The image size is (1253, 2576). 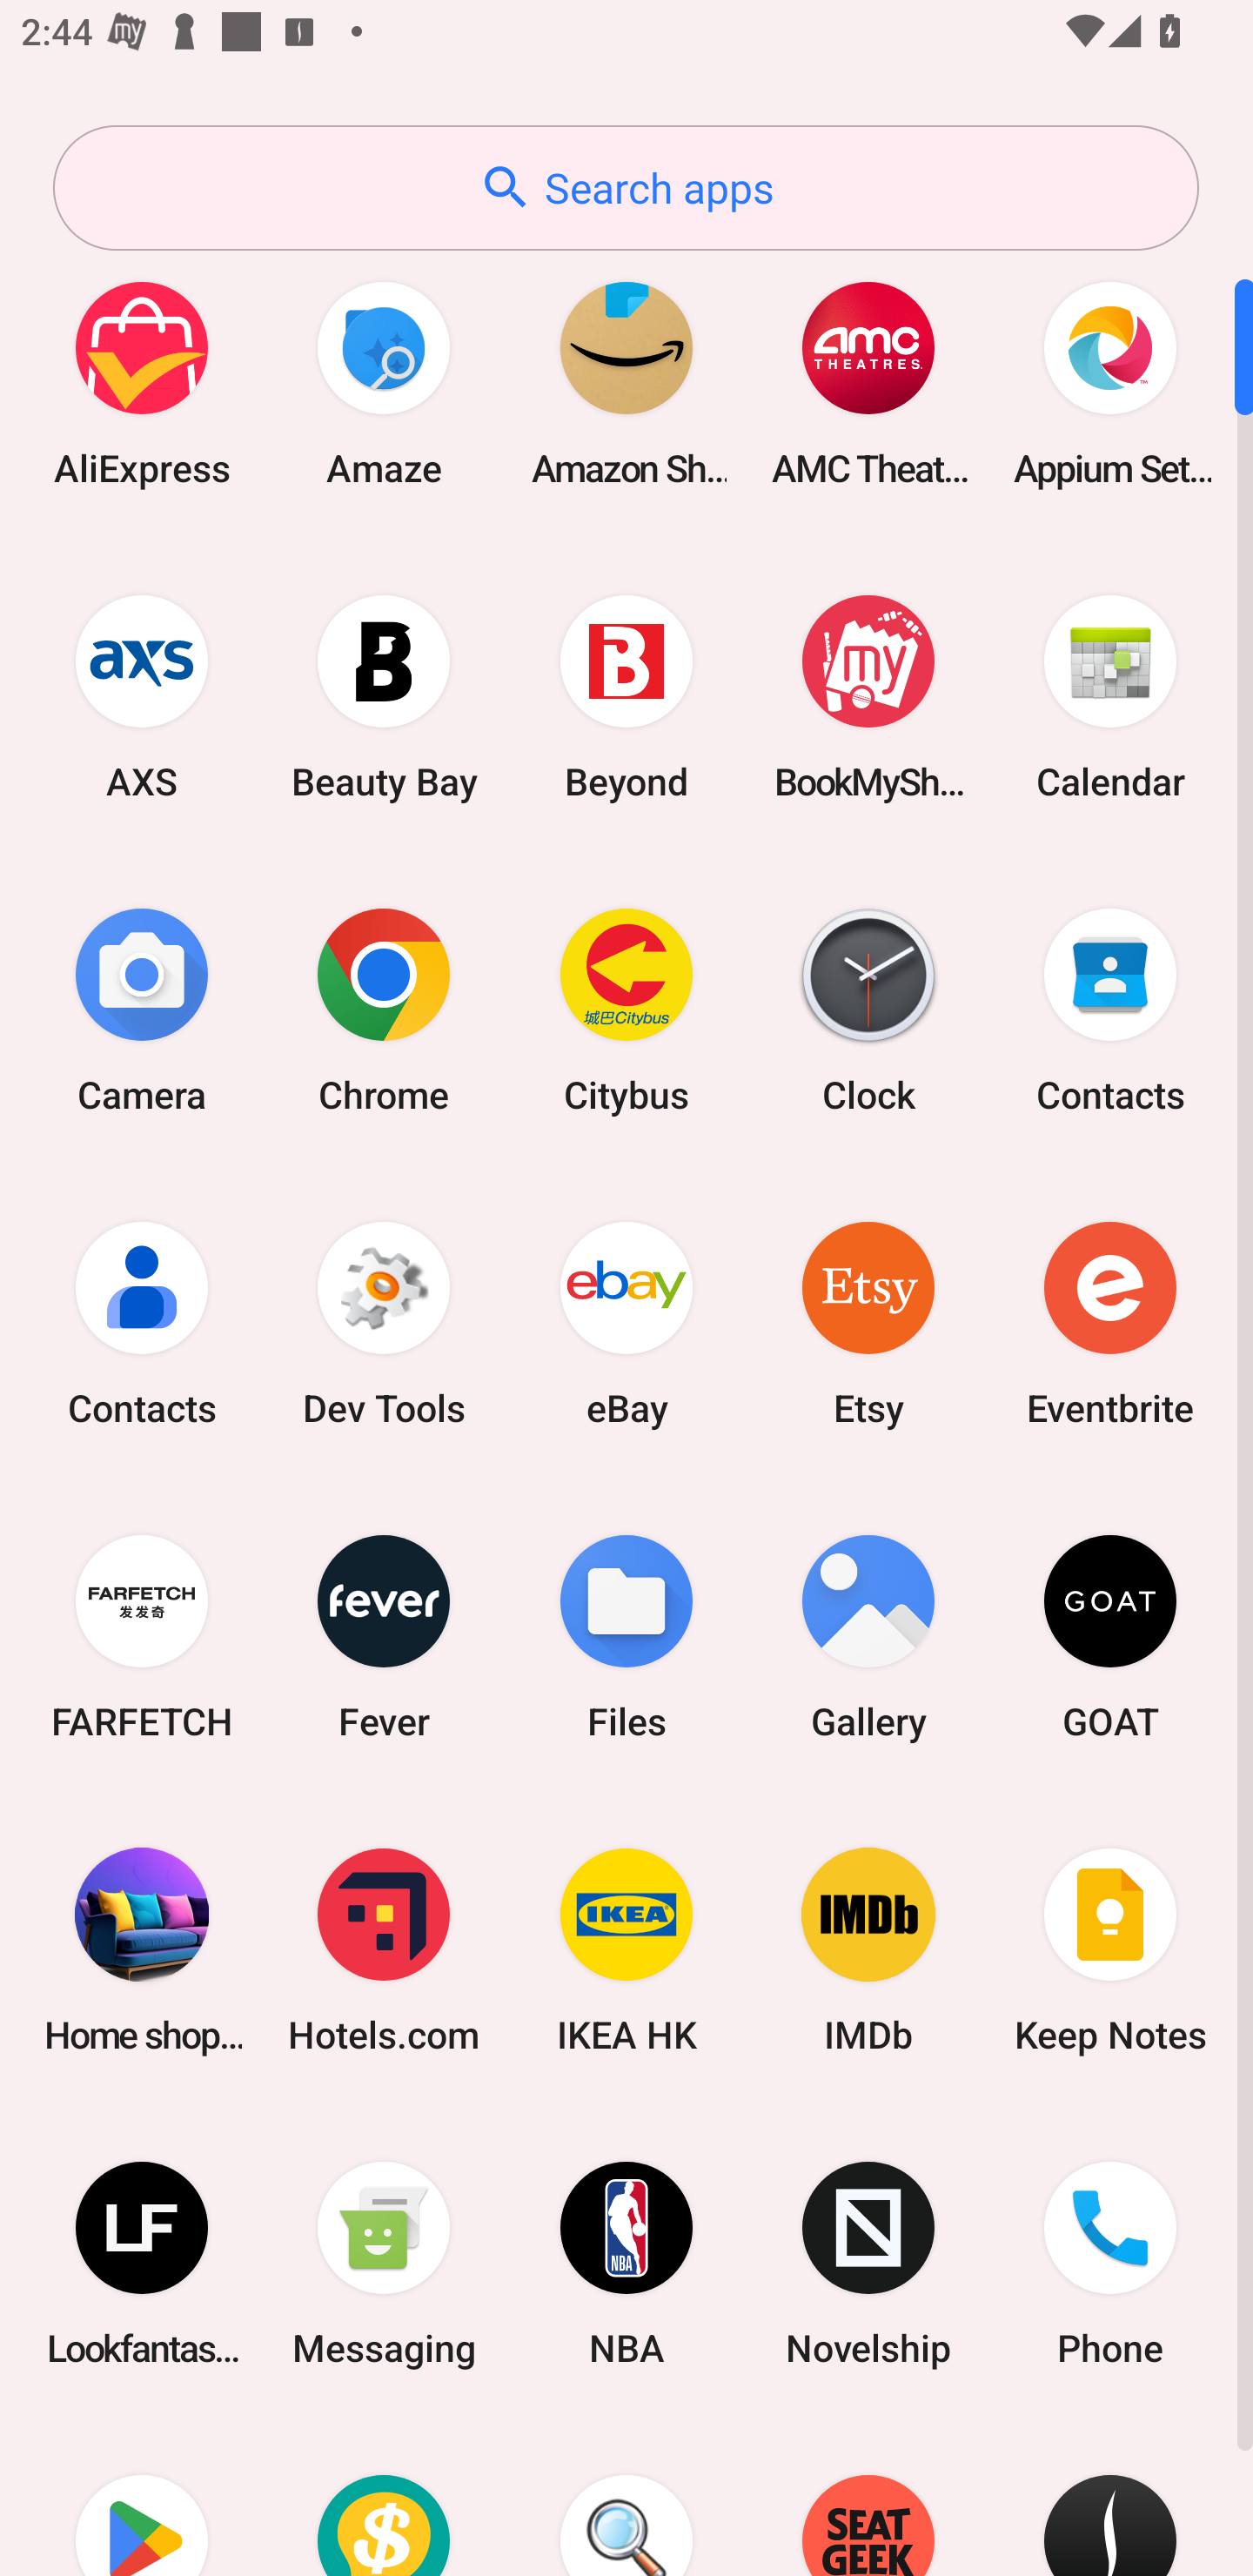 I want to click on Citybus, so click(x=626, y=1010).